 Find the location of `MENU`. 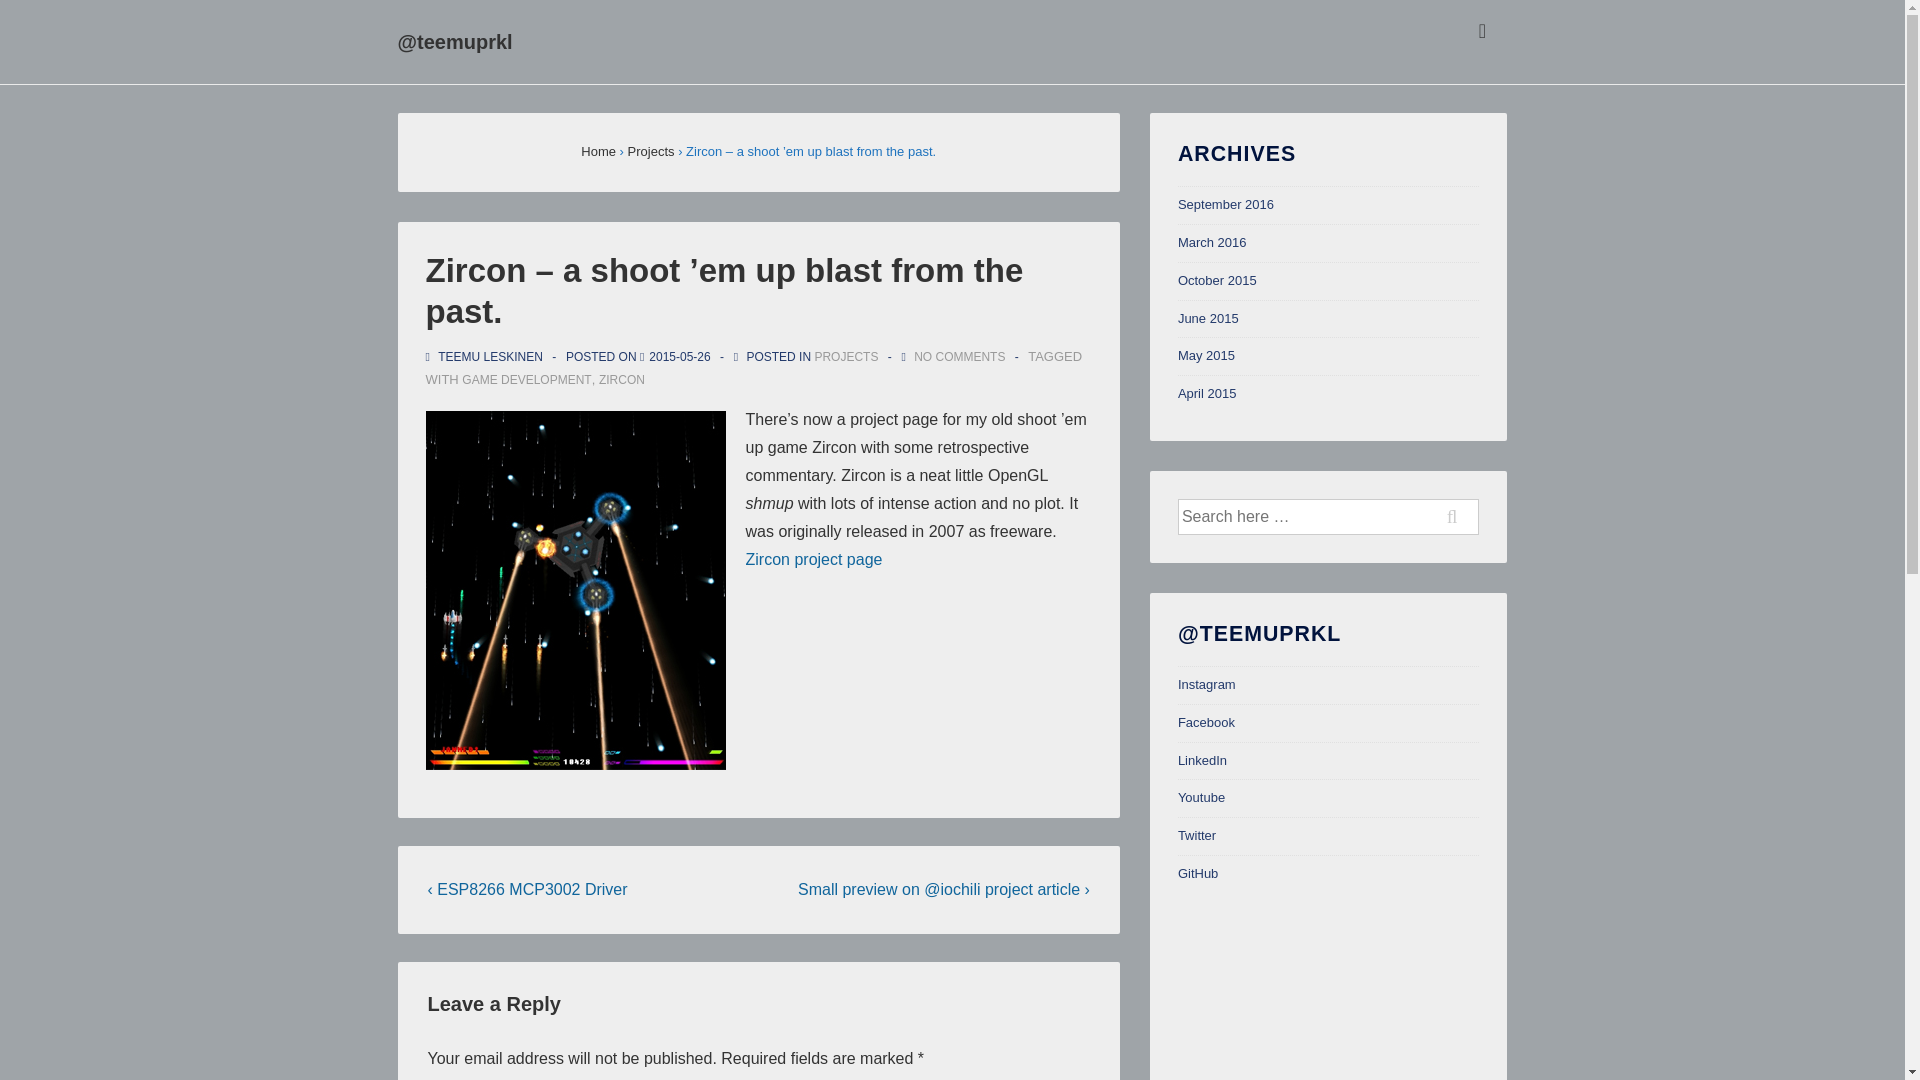

MENU is located at coordinates (1482, 31).